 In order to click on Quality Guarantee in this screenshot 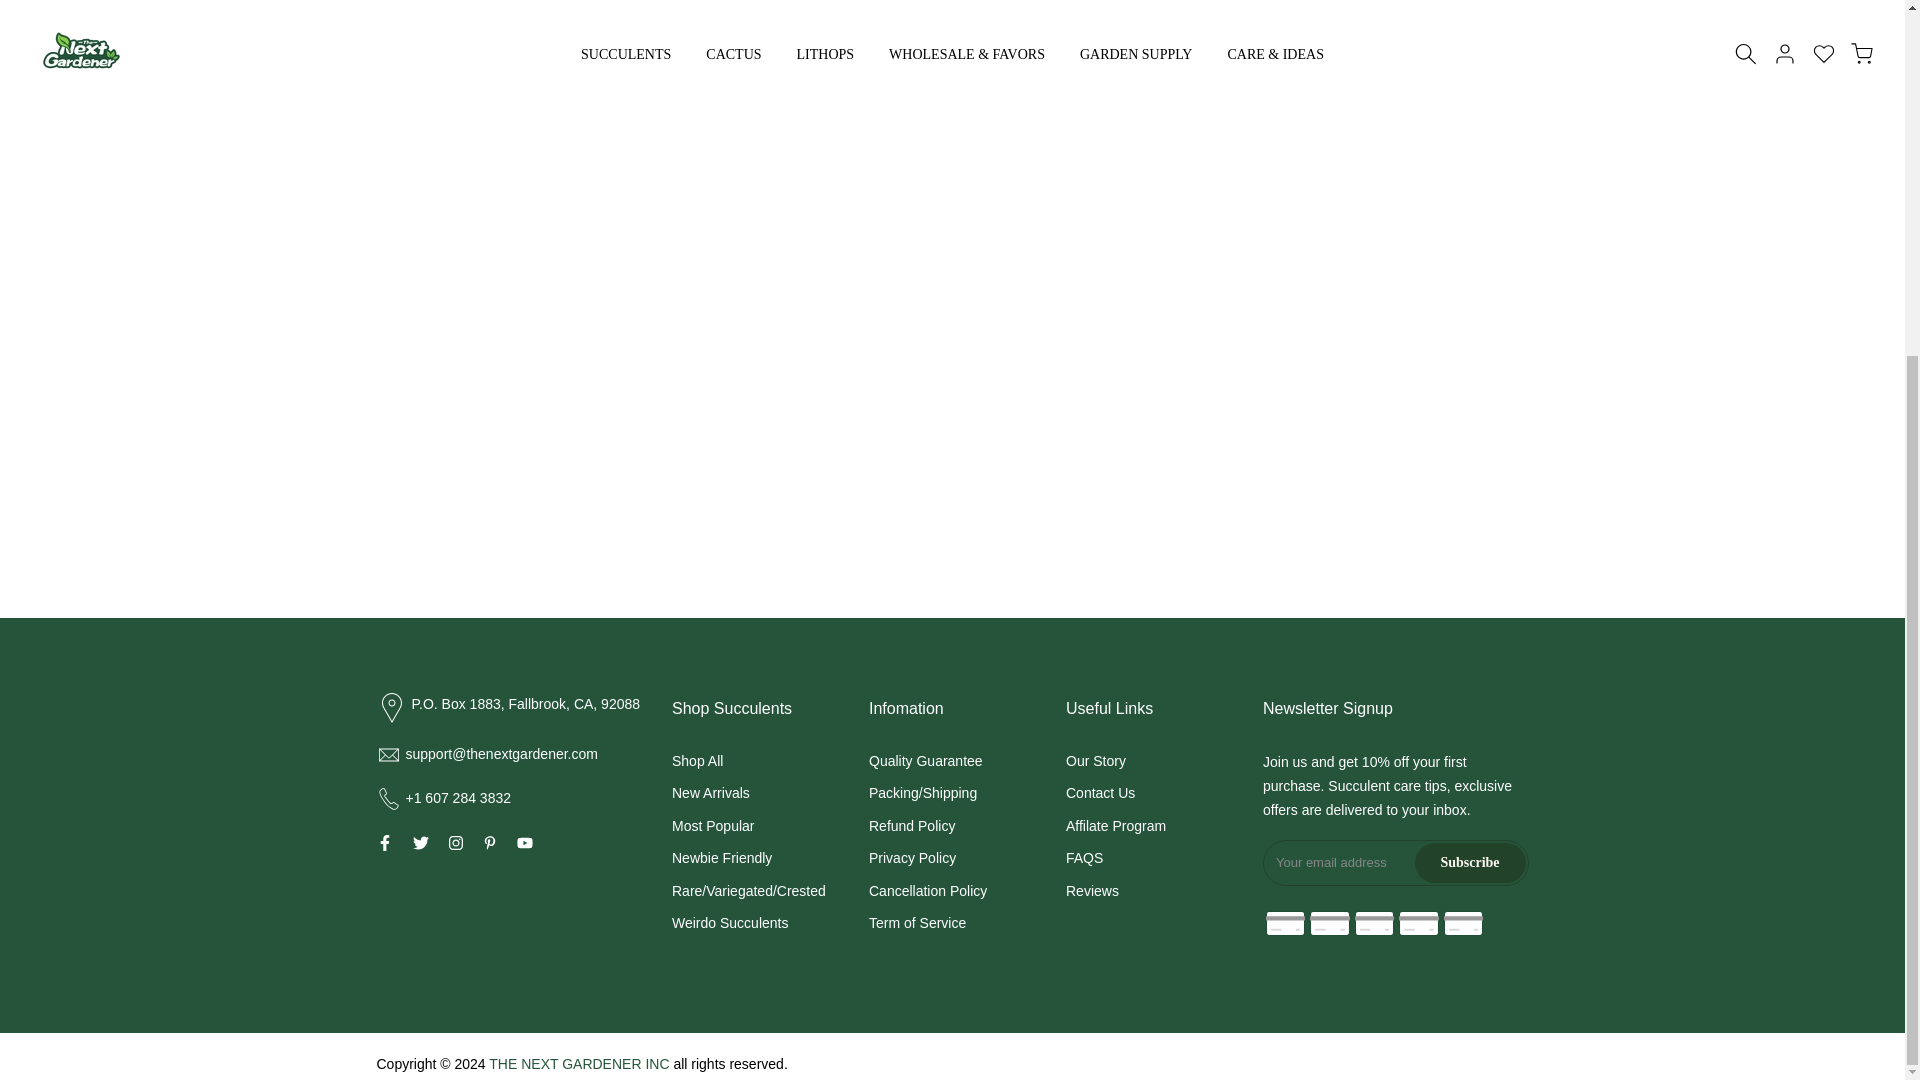, I will do `click(926, 760)`.